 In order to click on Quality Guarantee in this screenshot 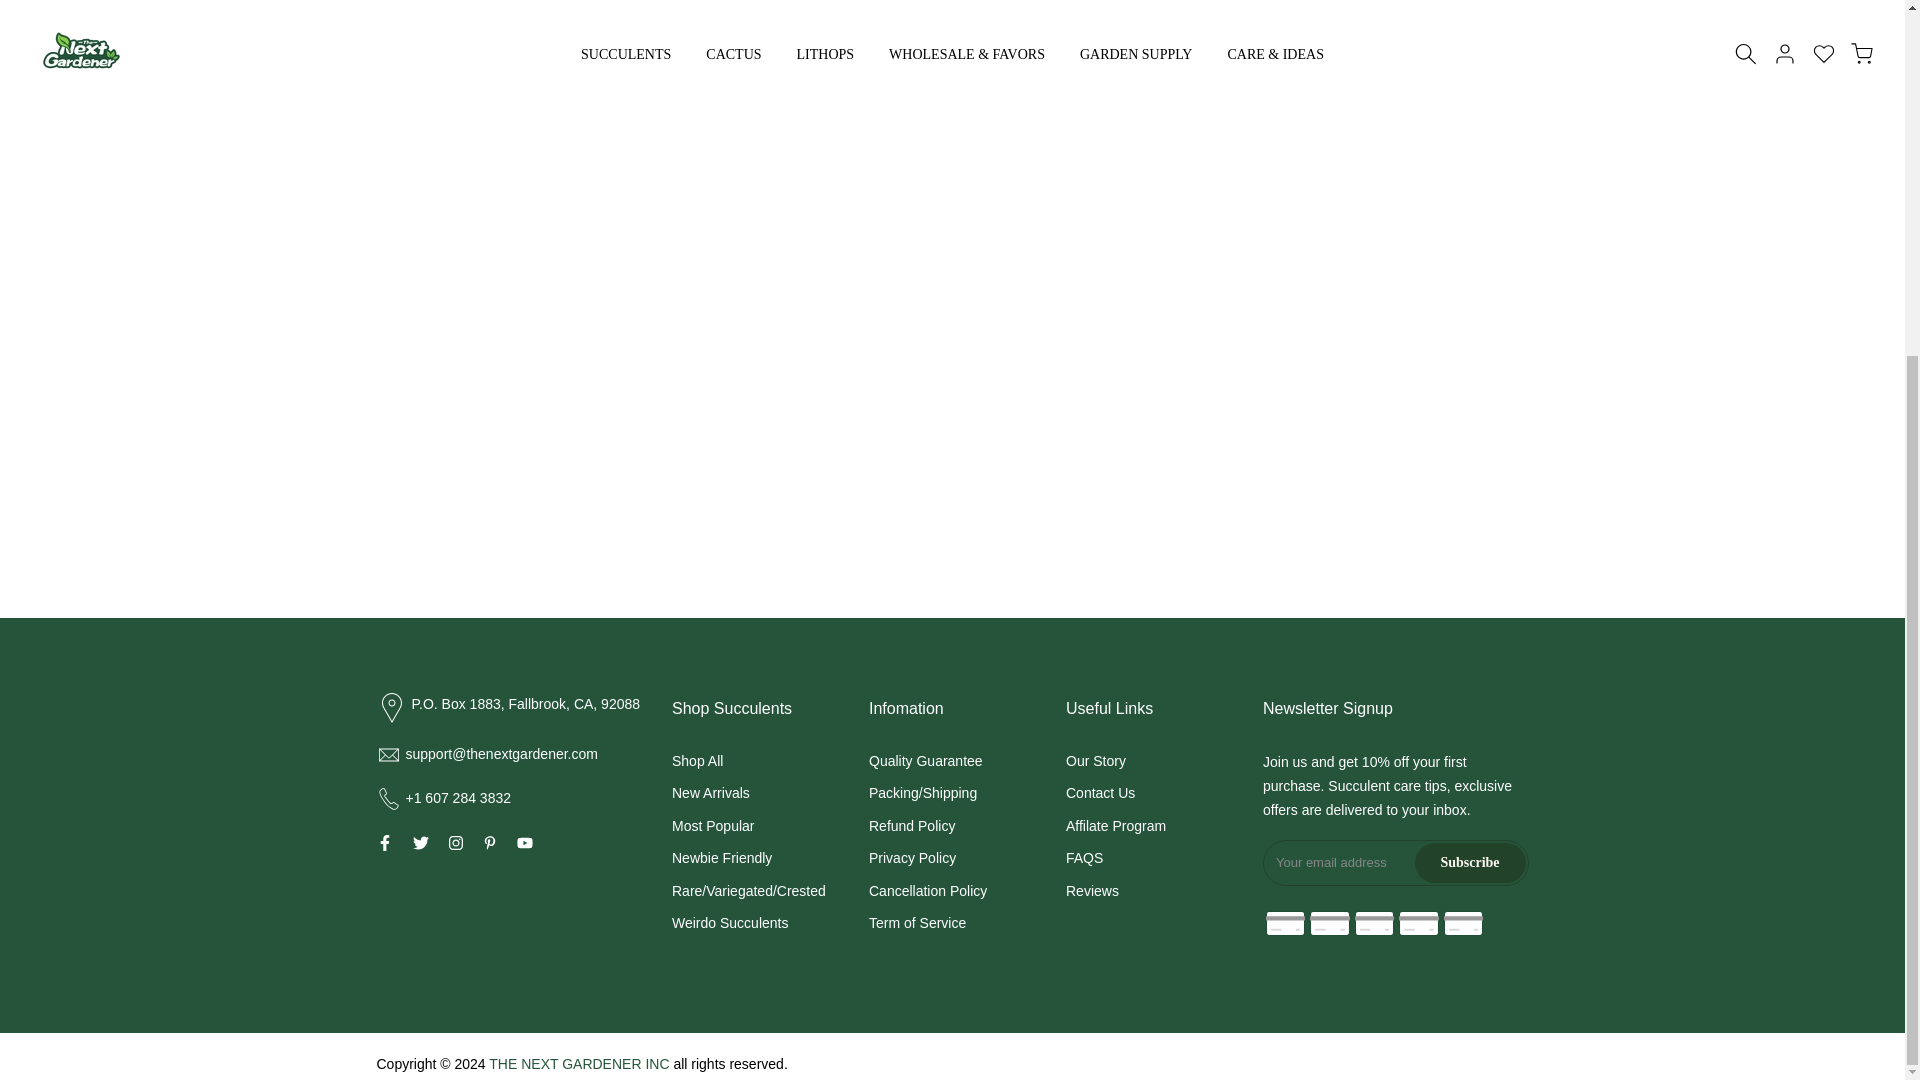, I will do `click(926, 760)`.